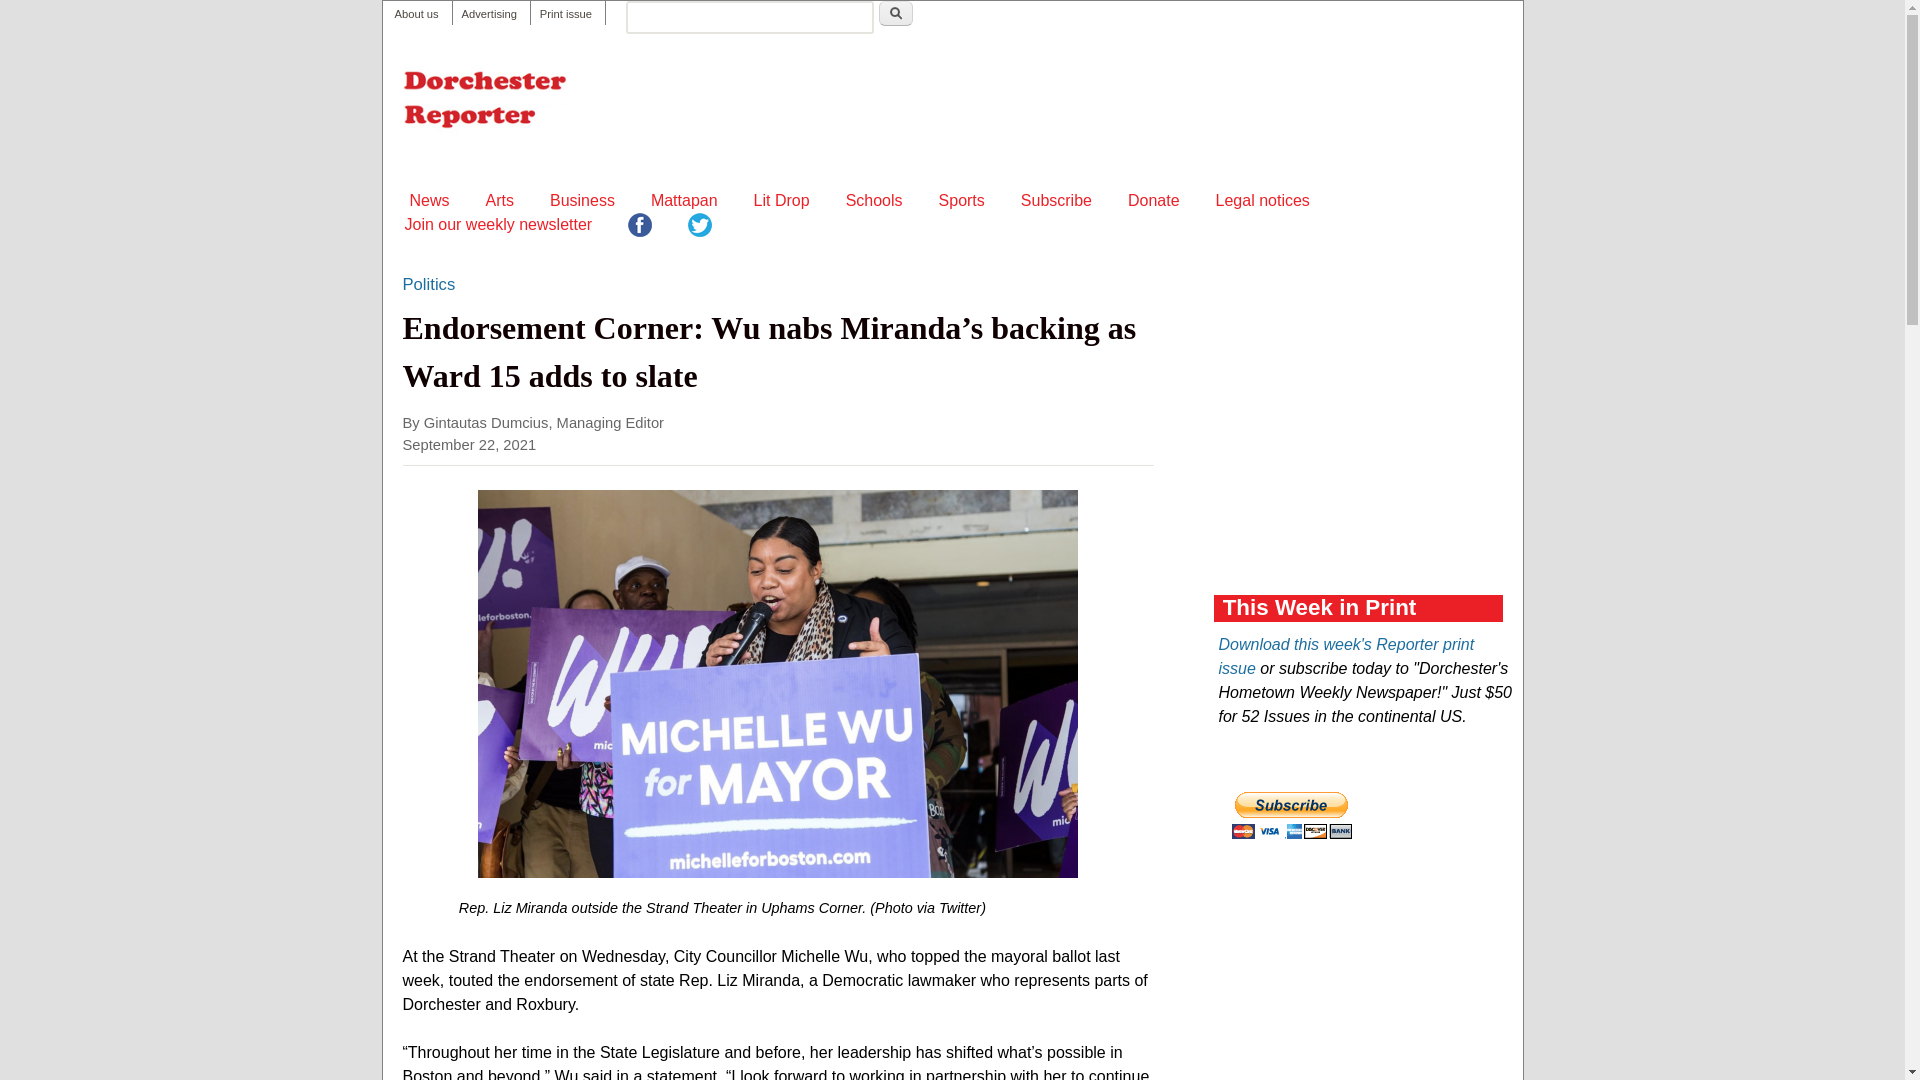  Describe the element at coordinates (428, 285) in the screenshot. I see `Politics` at that location.